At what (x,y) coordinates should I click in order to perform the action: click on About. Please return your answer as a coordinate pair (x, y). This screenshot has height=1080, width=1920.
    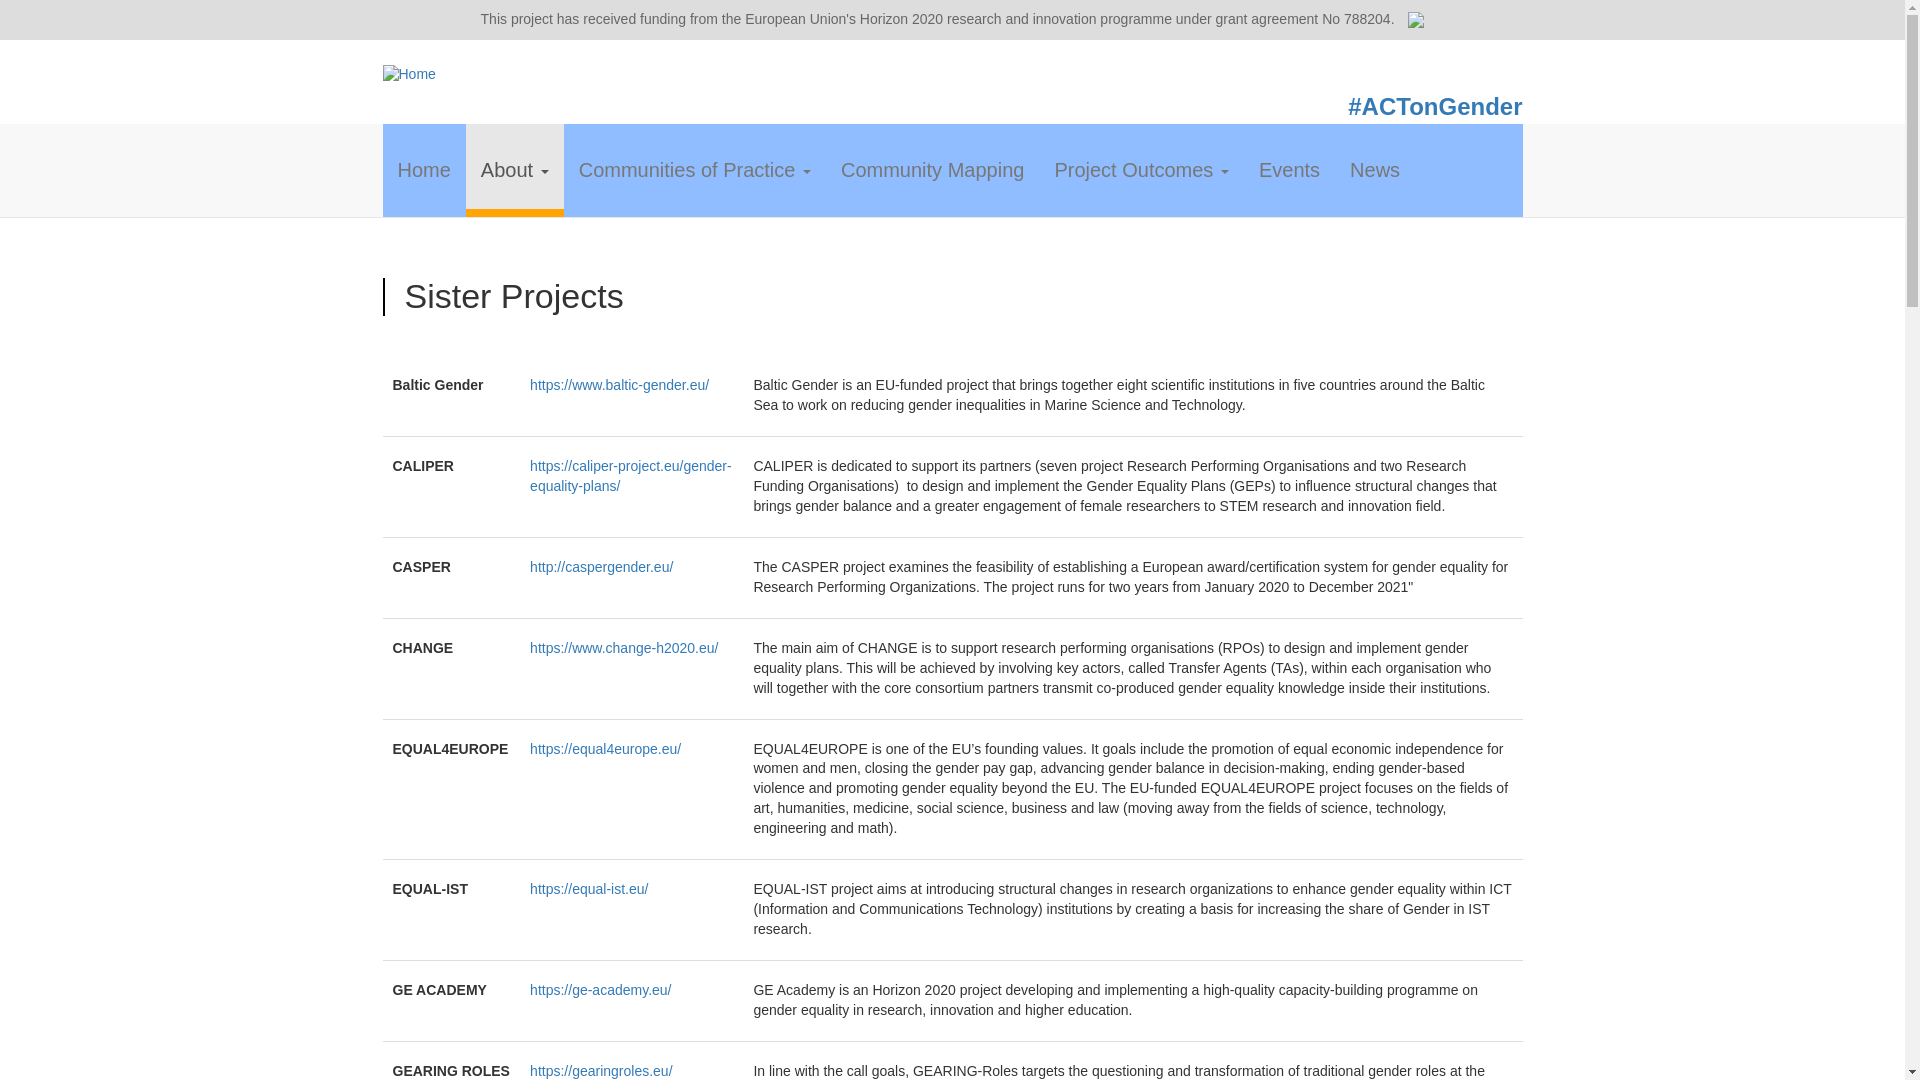
    Looking at the image, I should click on (515, 170).